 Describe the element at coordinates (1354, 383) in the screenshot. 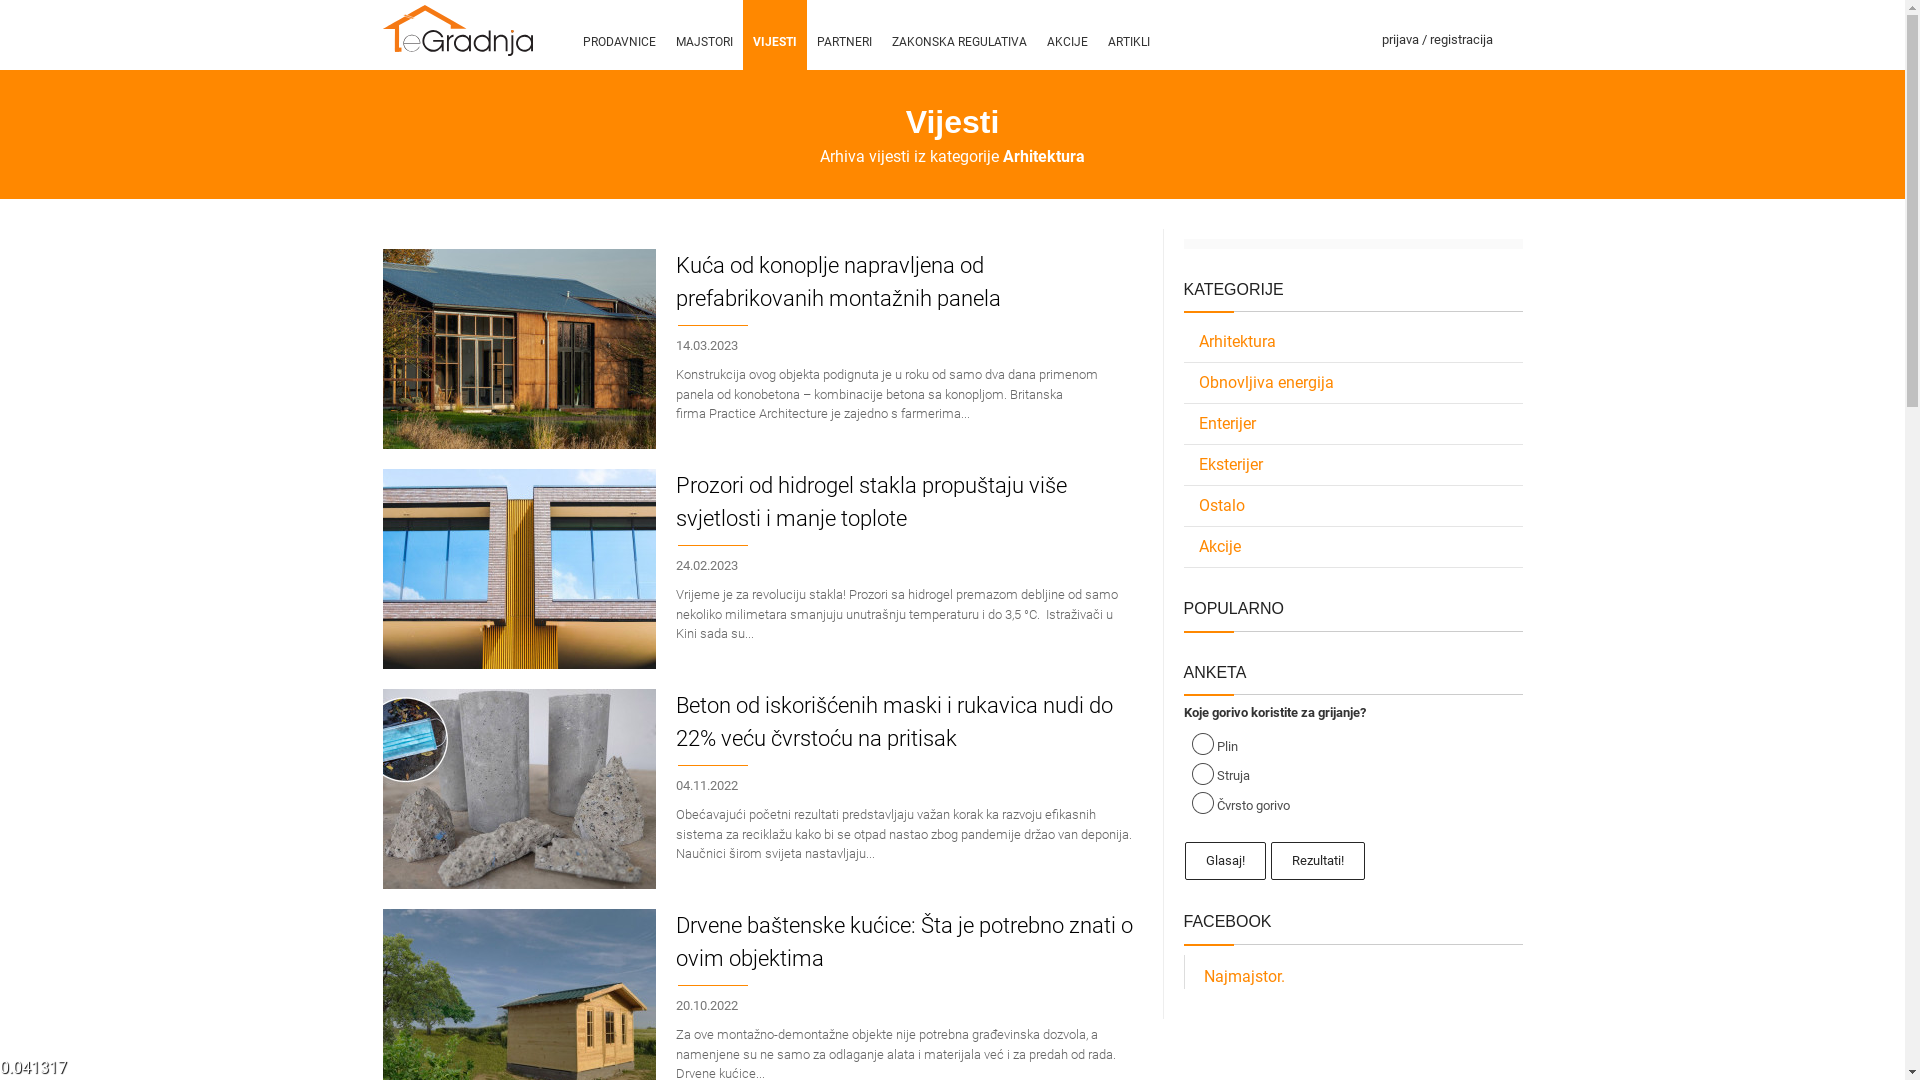

I see `Obnovljiva energija` at that location.